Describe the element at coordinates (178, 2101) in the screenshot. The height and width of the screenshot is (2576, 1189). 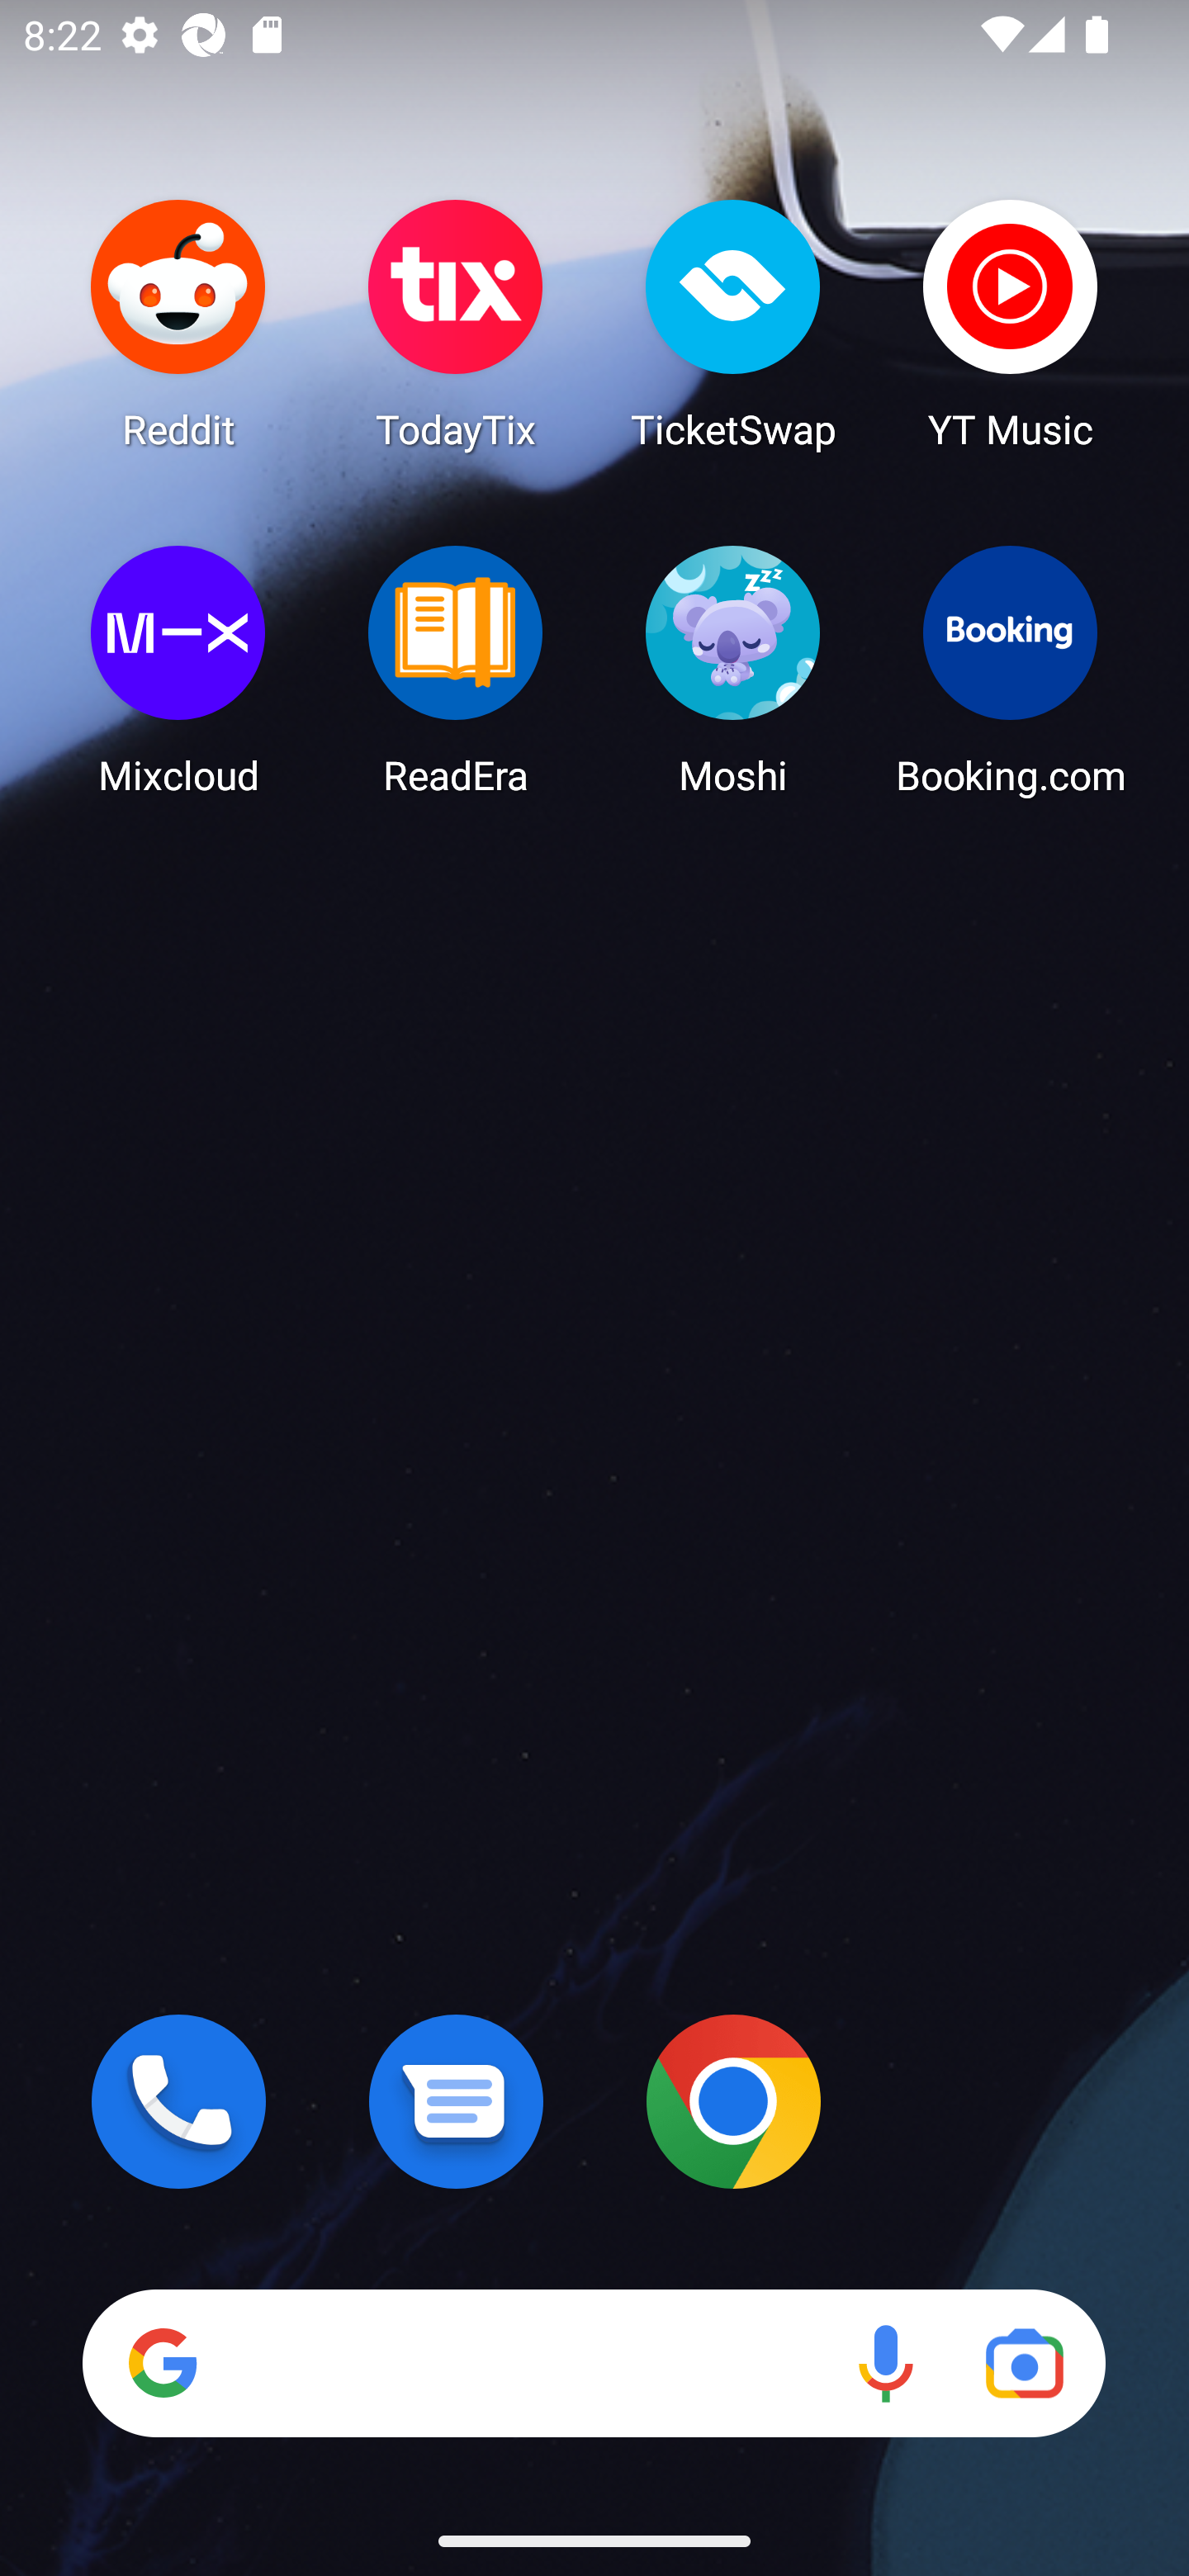
I see `Phone` at that location.